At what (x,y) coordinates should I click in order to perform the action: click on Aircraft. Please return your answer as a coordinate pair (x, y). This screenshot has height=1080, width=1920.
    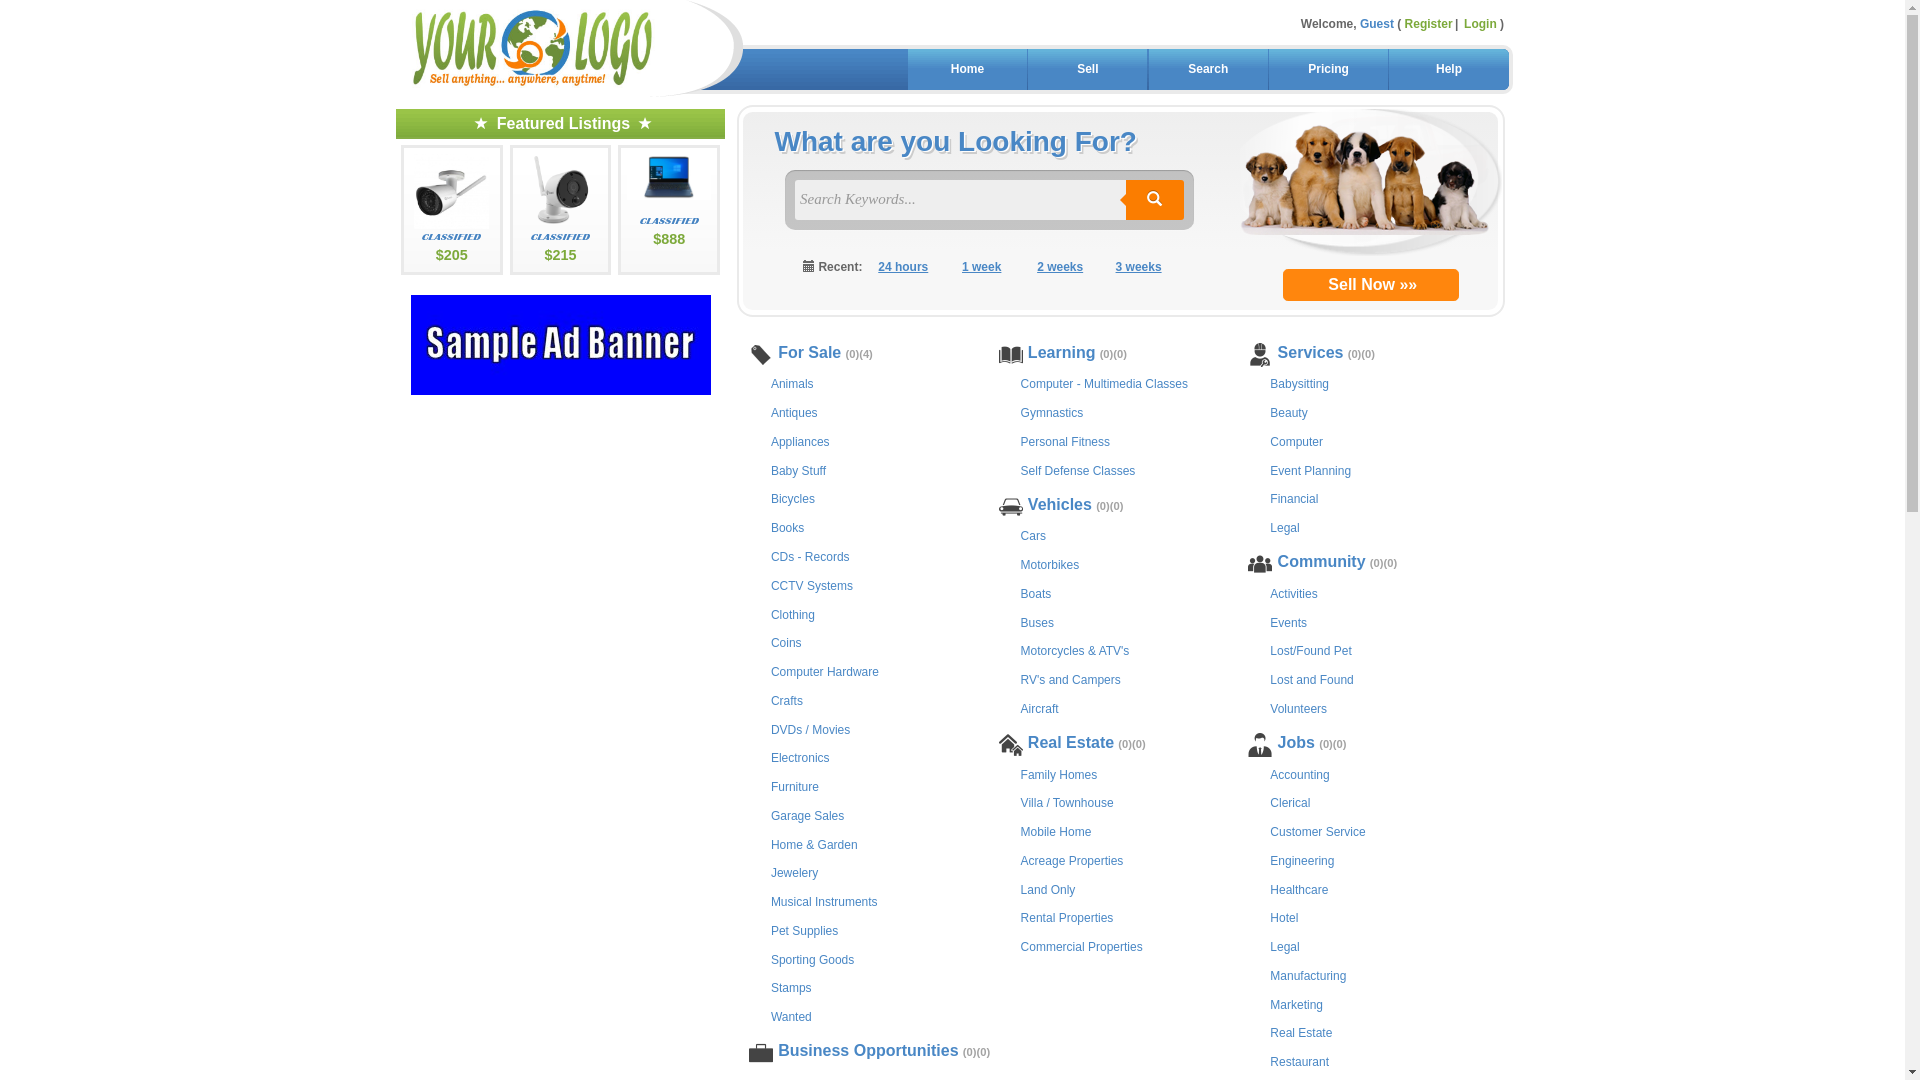
    Looking at the image, I should click on (1040, 708).